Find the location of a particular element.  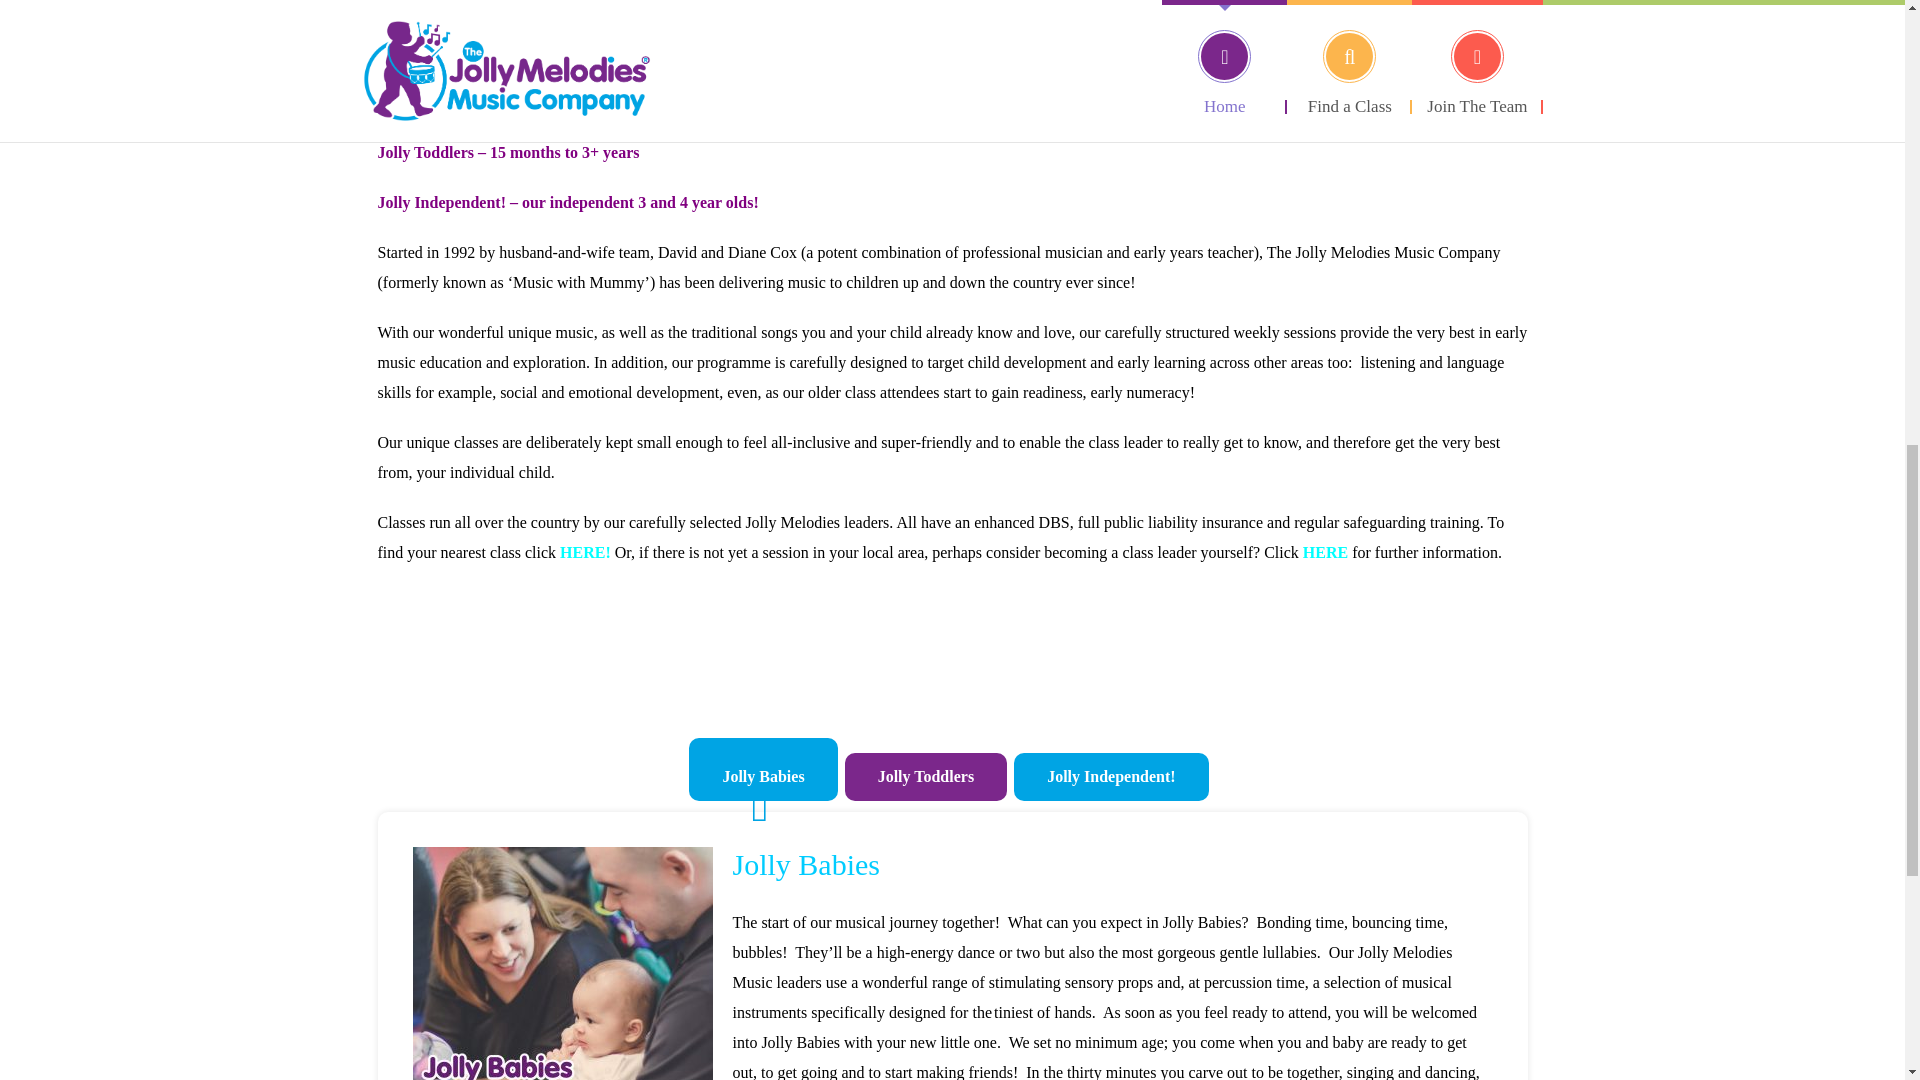

HERE is located at coordinates (582, 552).